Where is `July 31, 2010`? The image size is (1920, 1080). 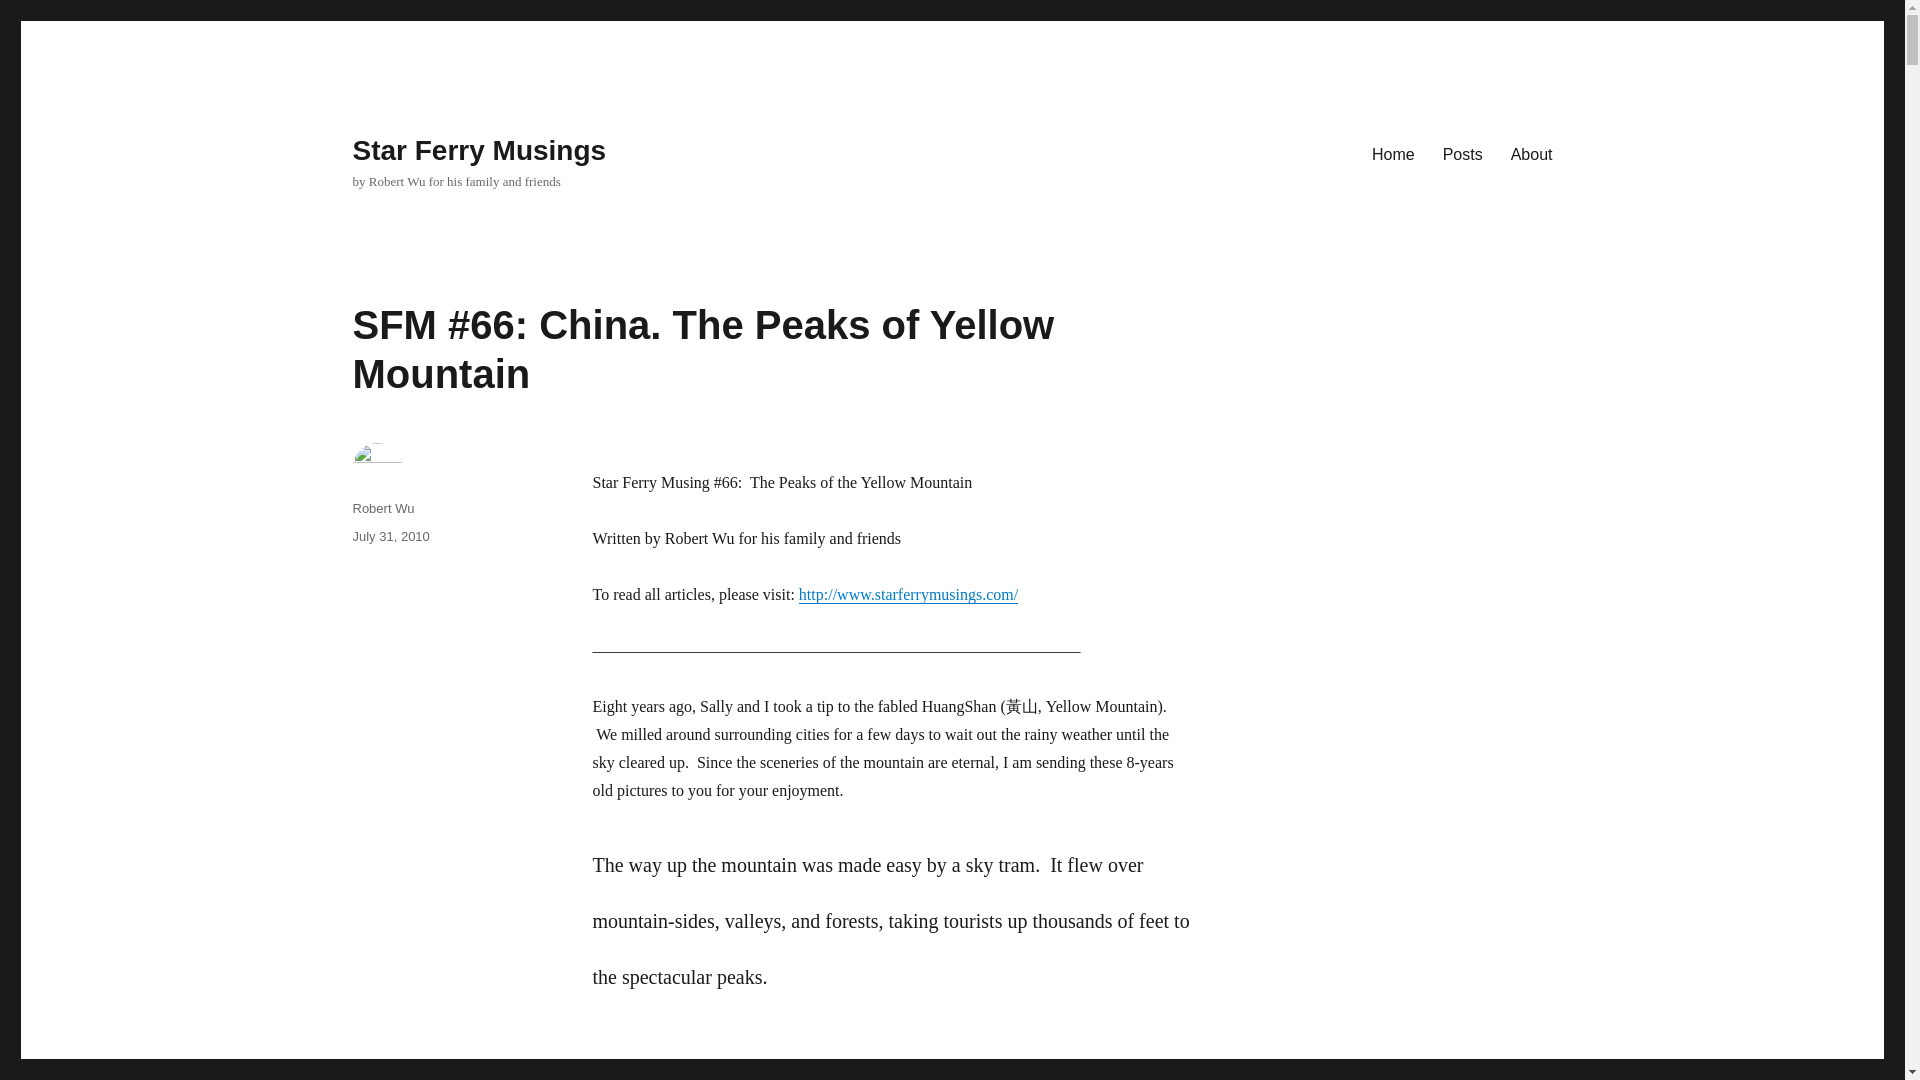
July 31, 2010 is located at coordinates (390, 536).